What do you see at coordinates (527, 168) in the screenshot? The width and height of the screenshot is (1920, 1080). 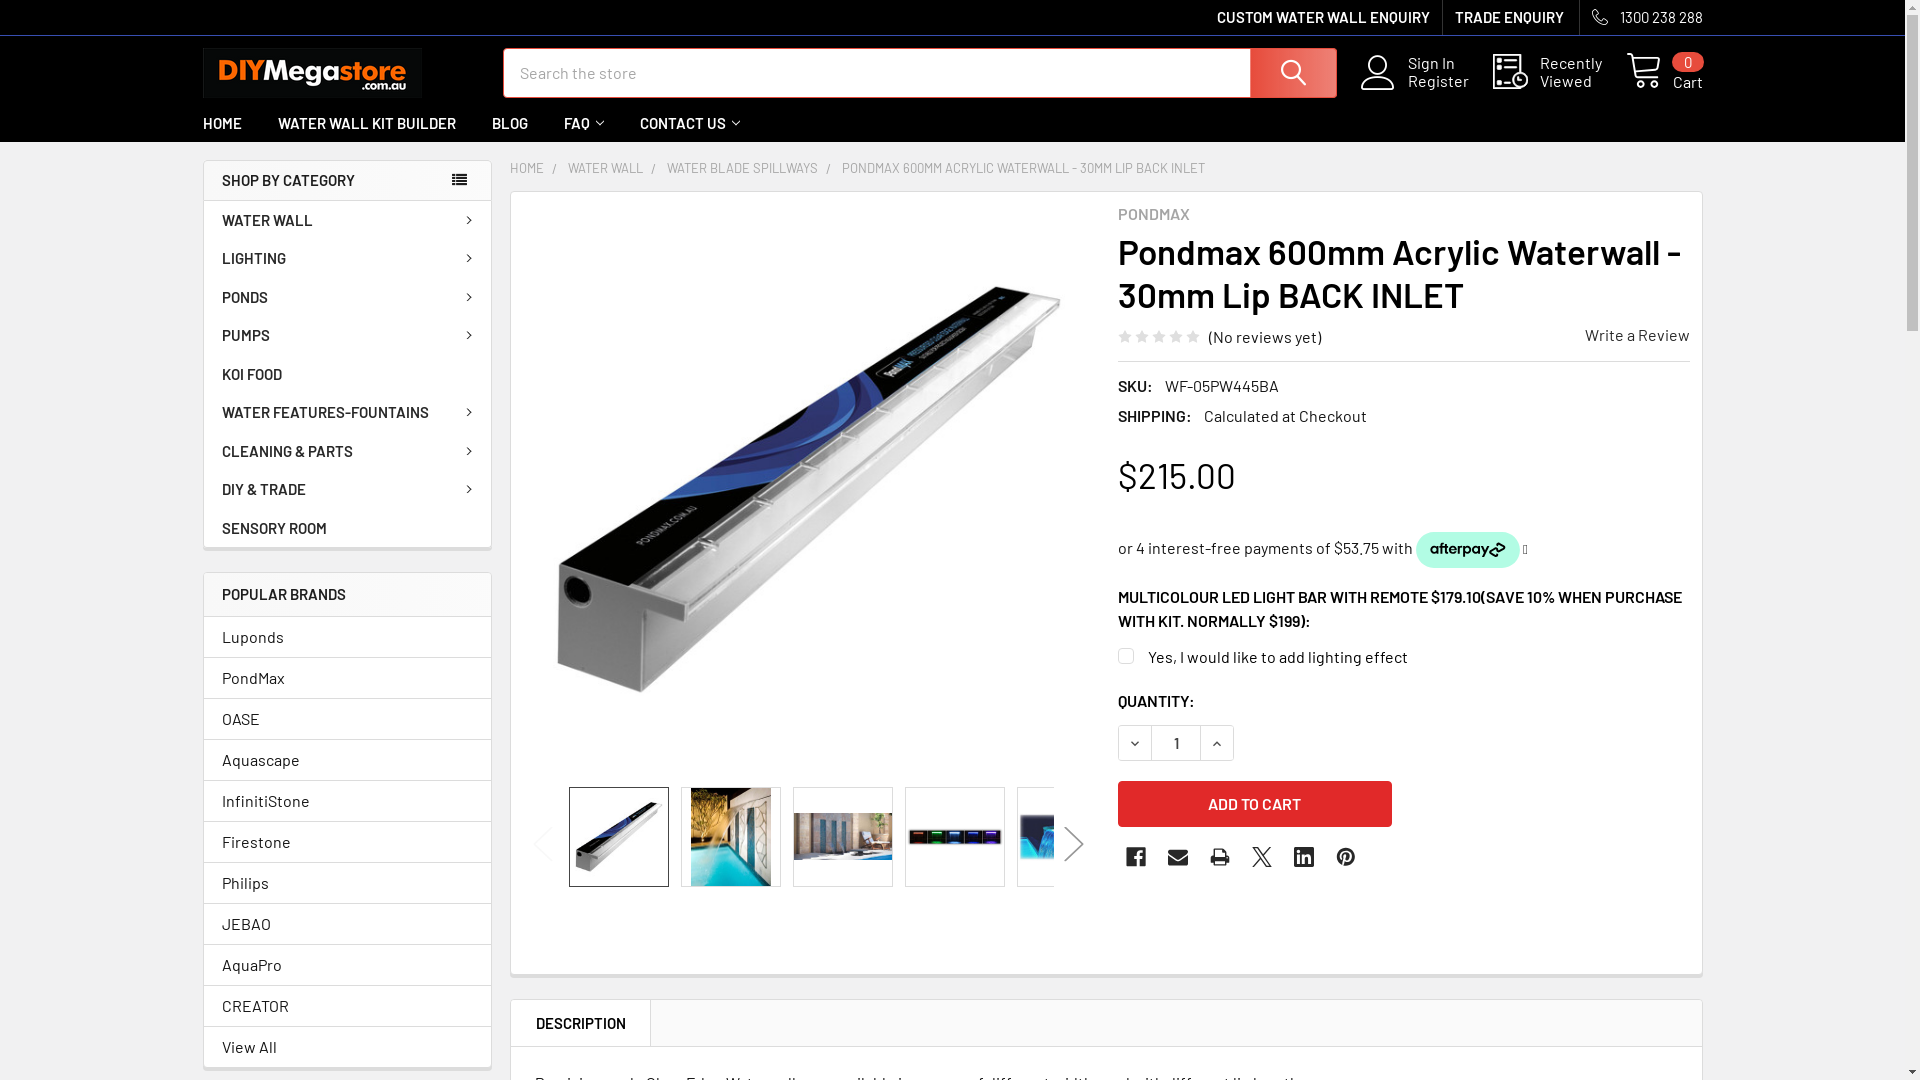 I see `HOME` at bounding box center [527, 168].